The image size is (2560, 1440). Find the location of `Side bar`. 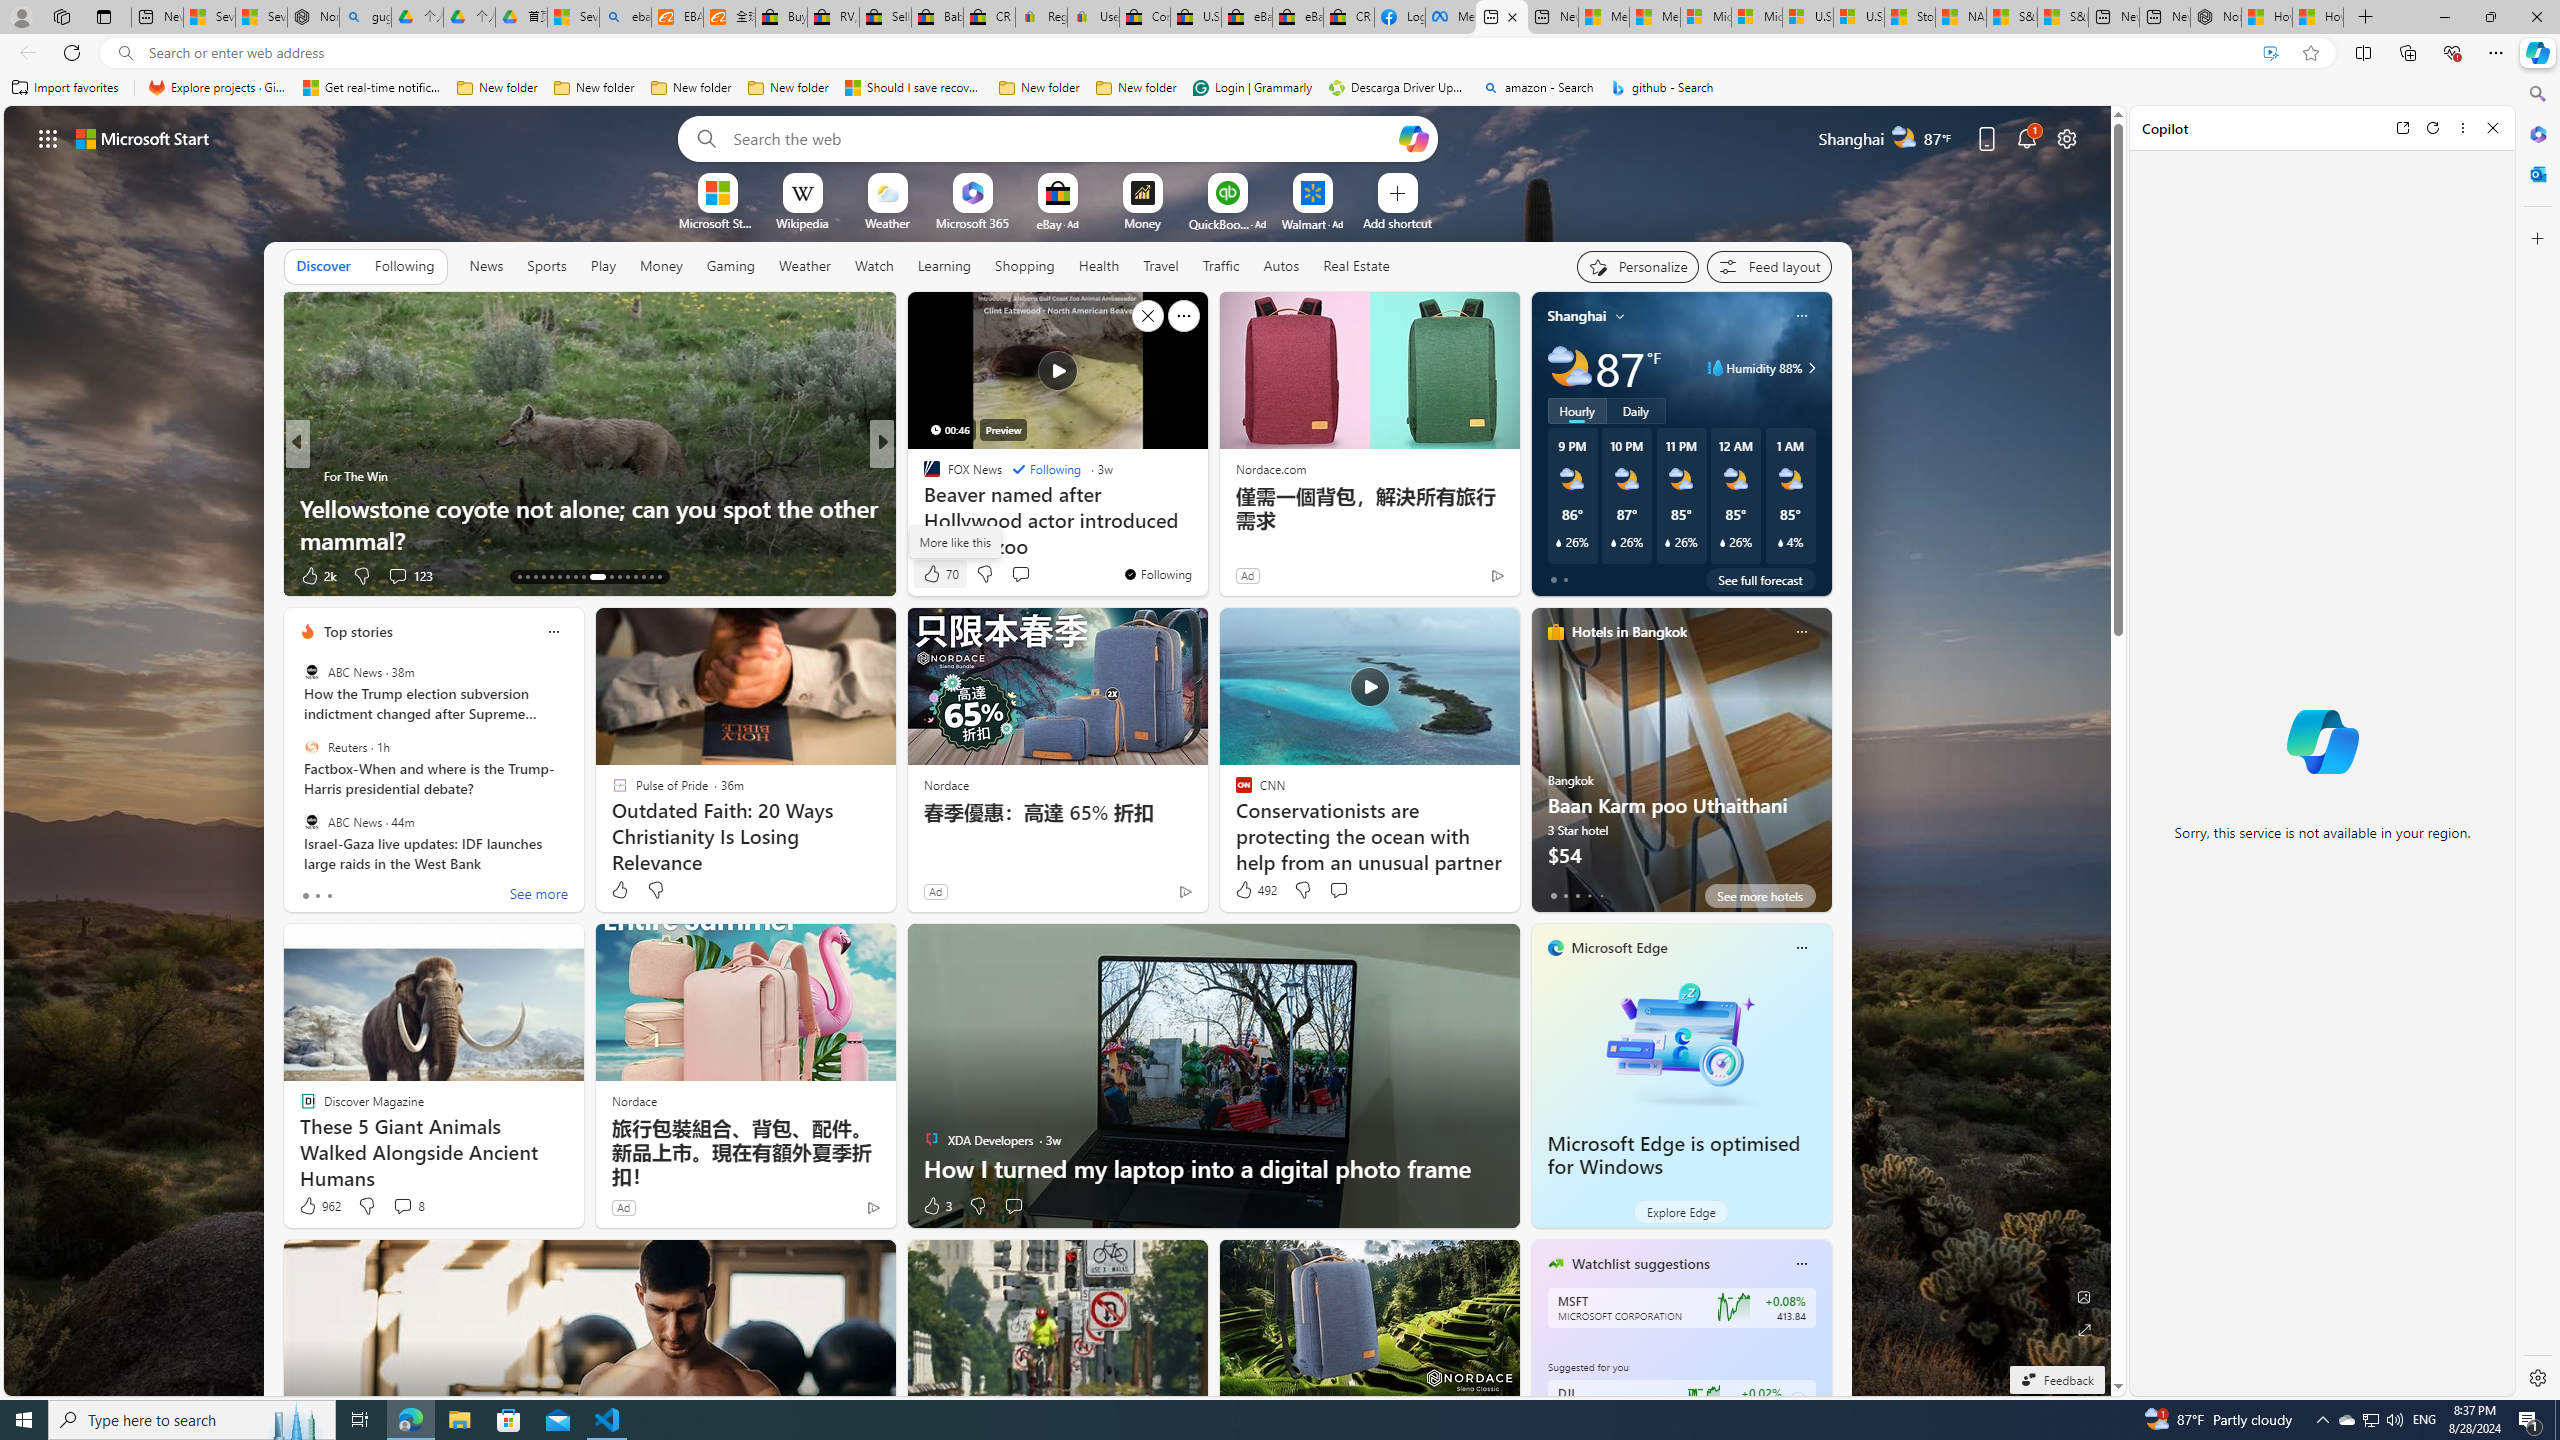

Side bar is located at coordinates (2538, 736).